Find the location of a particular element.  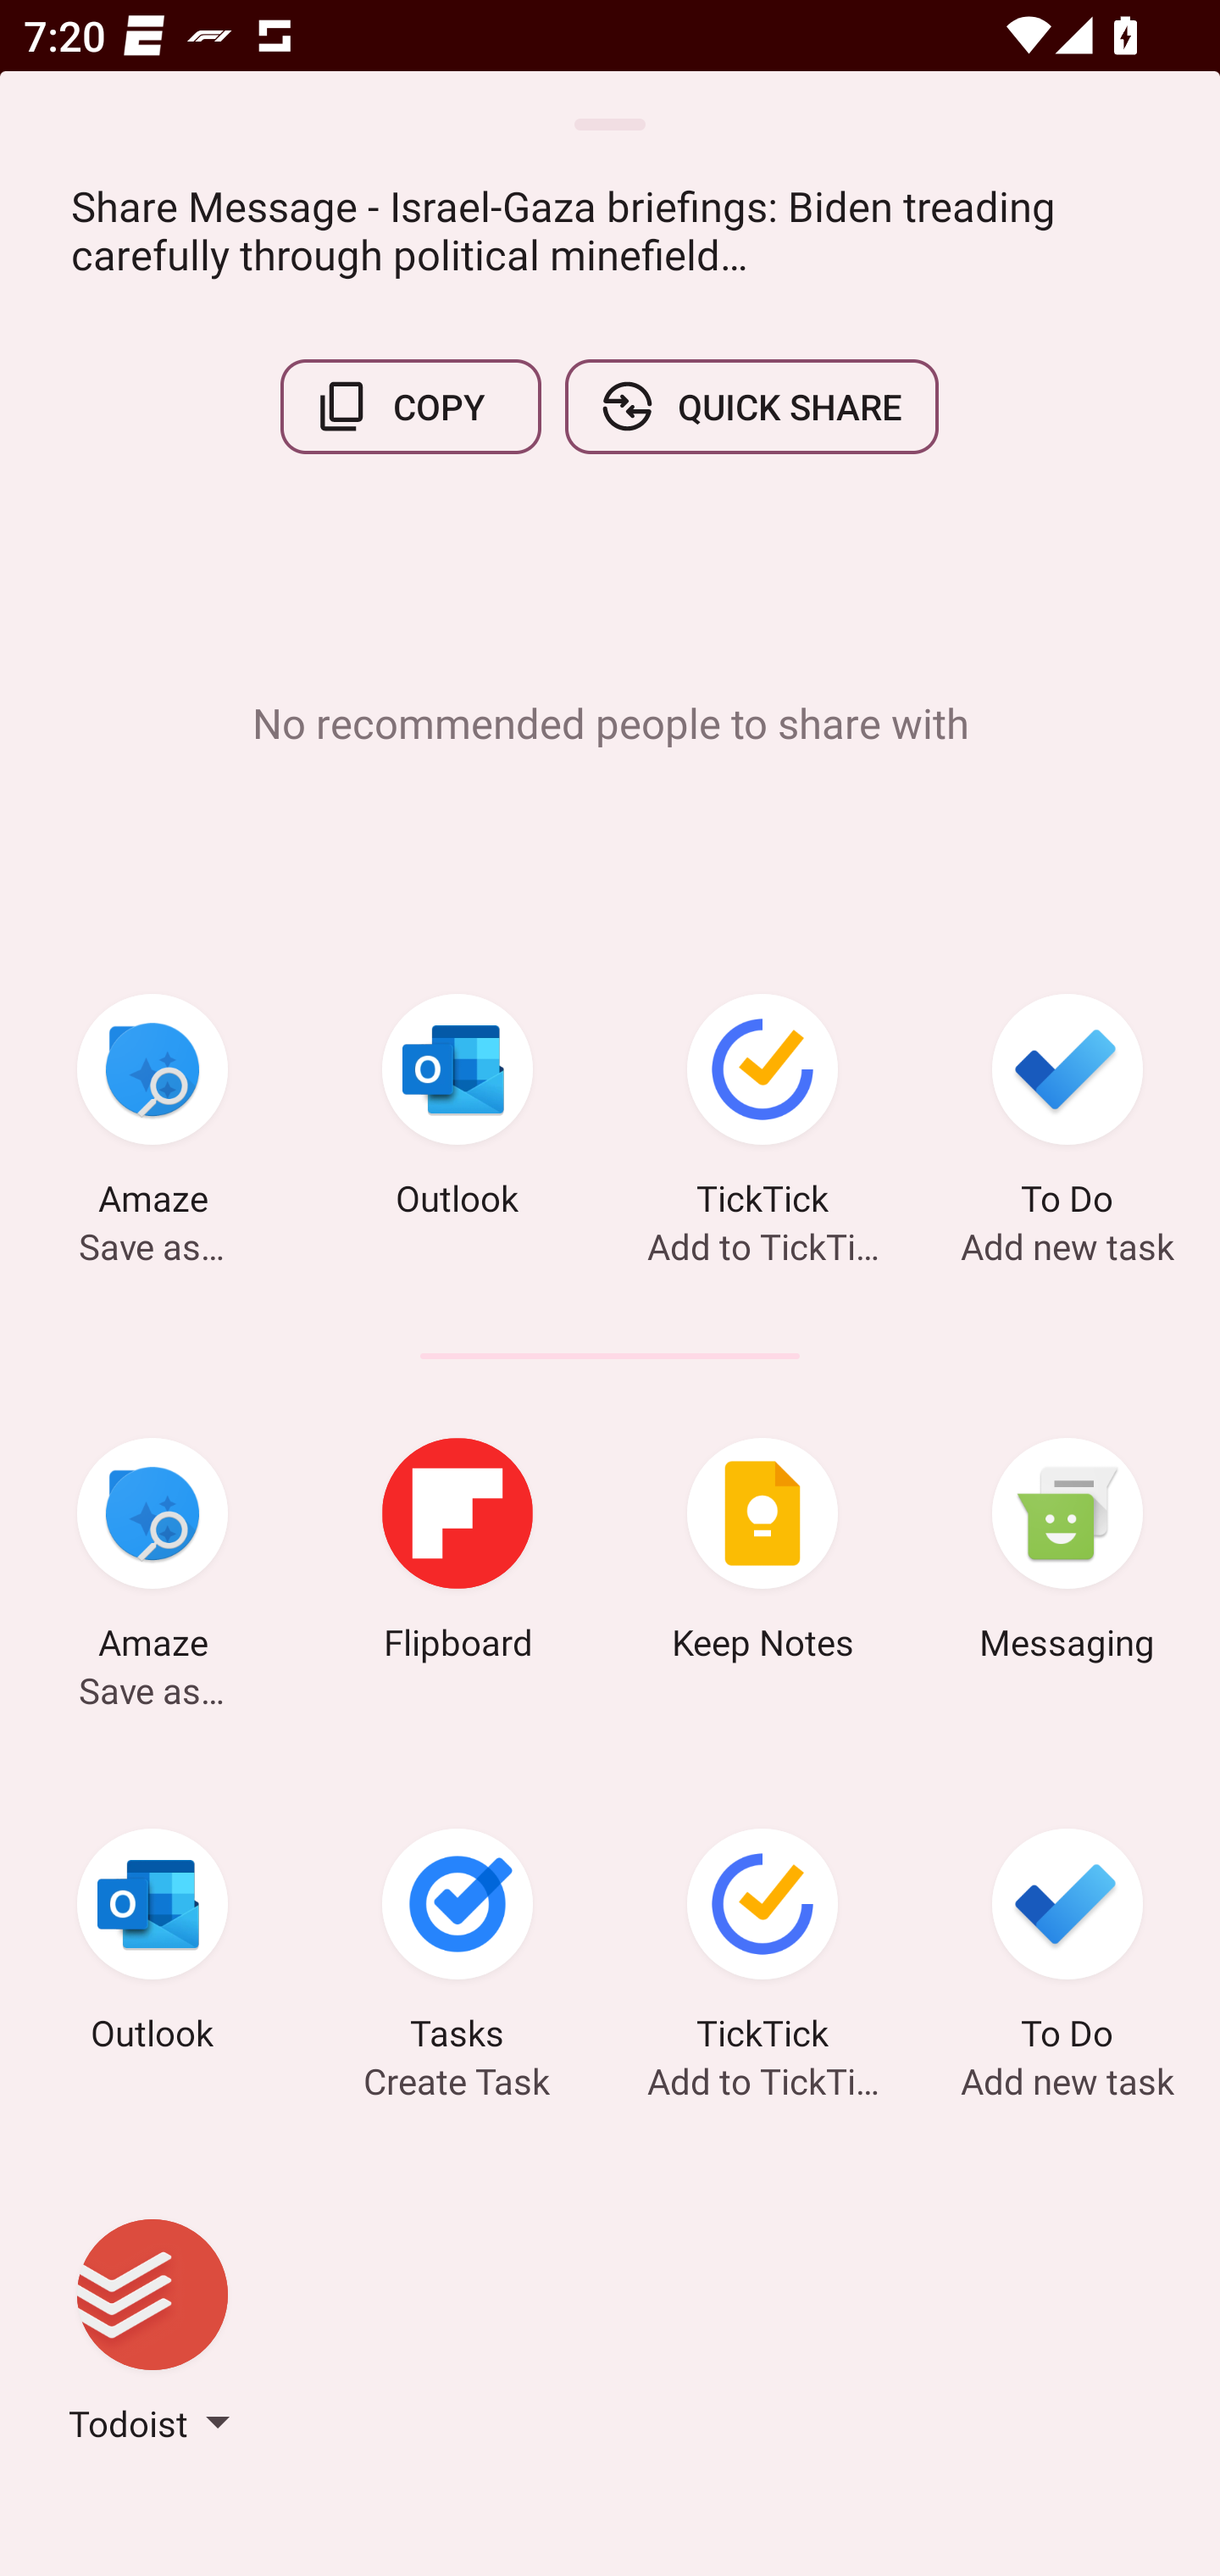

COPY is located at coordinates (411, 407).